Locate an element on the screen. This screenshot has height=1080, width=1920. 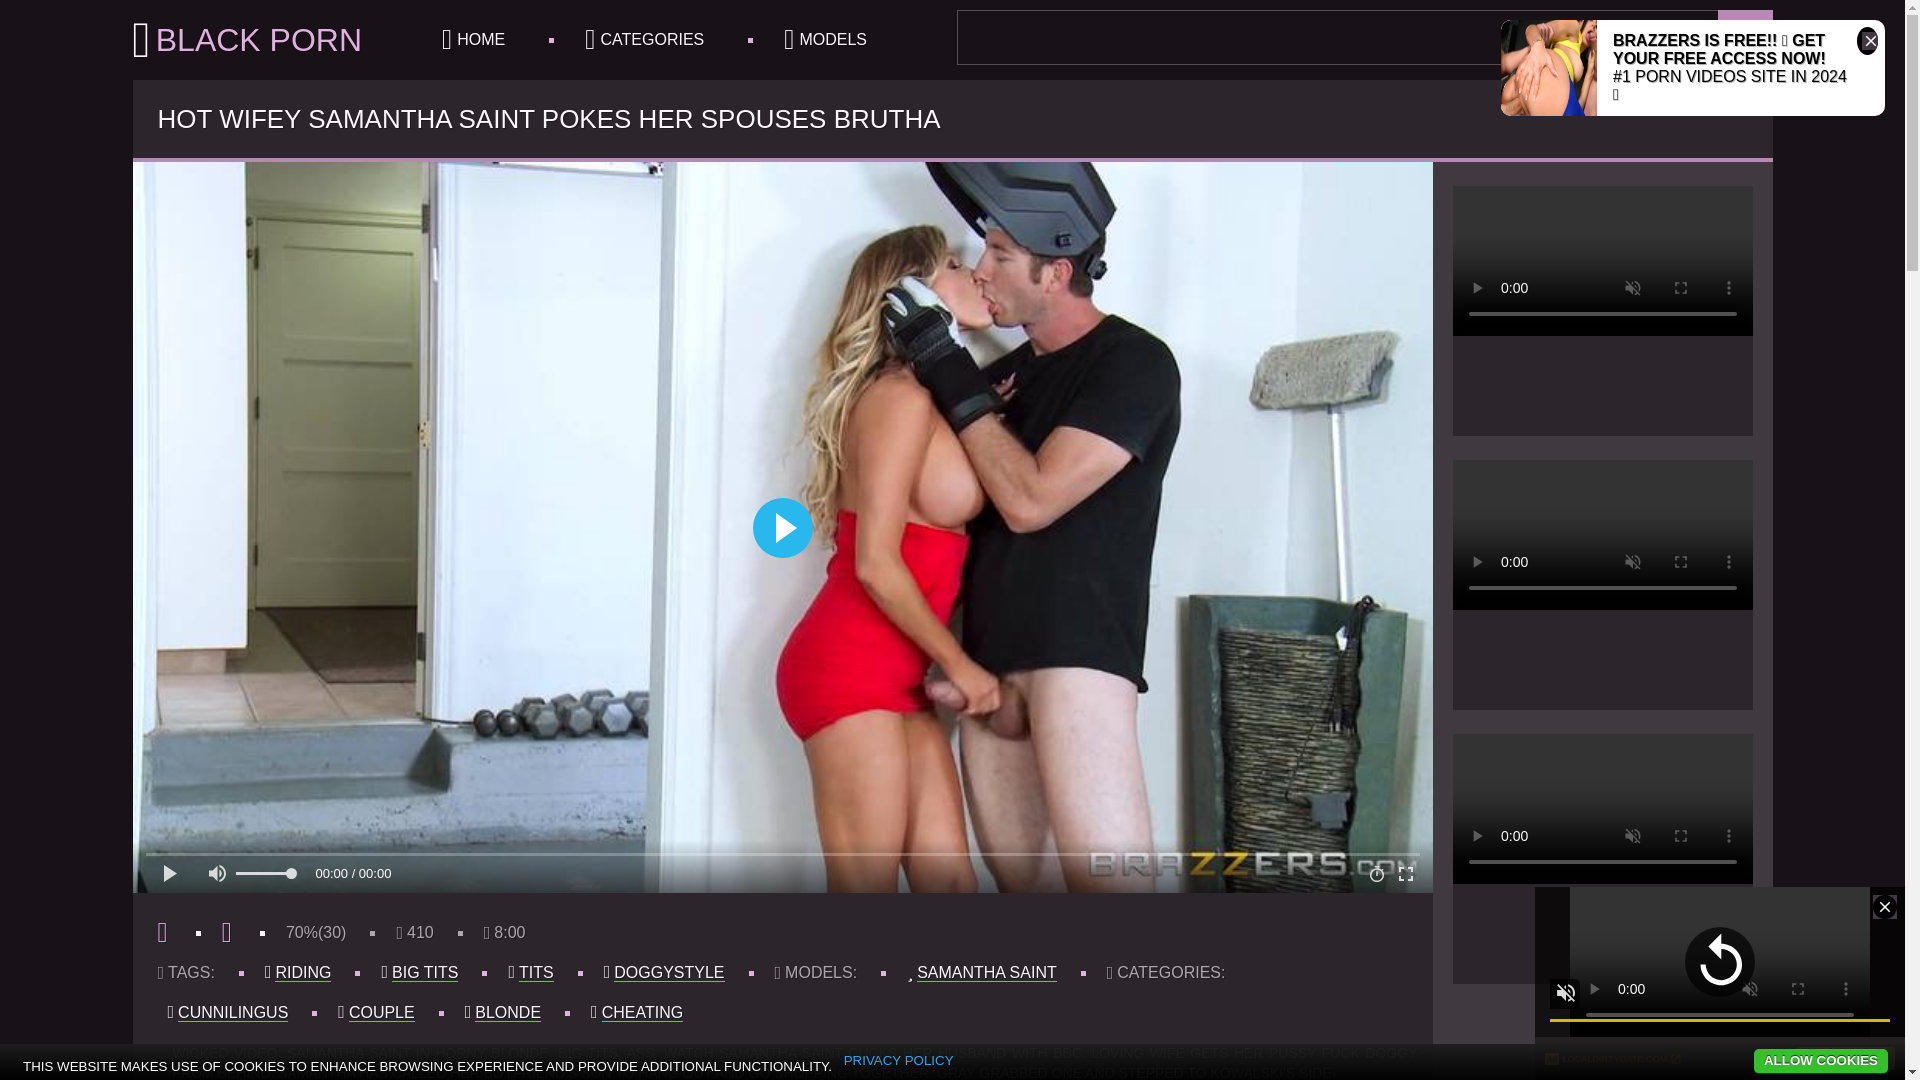
BLONDE is located at coordinates (508, 1012).